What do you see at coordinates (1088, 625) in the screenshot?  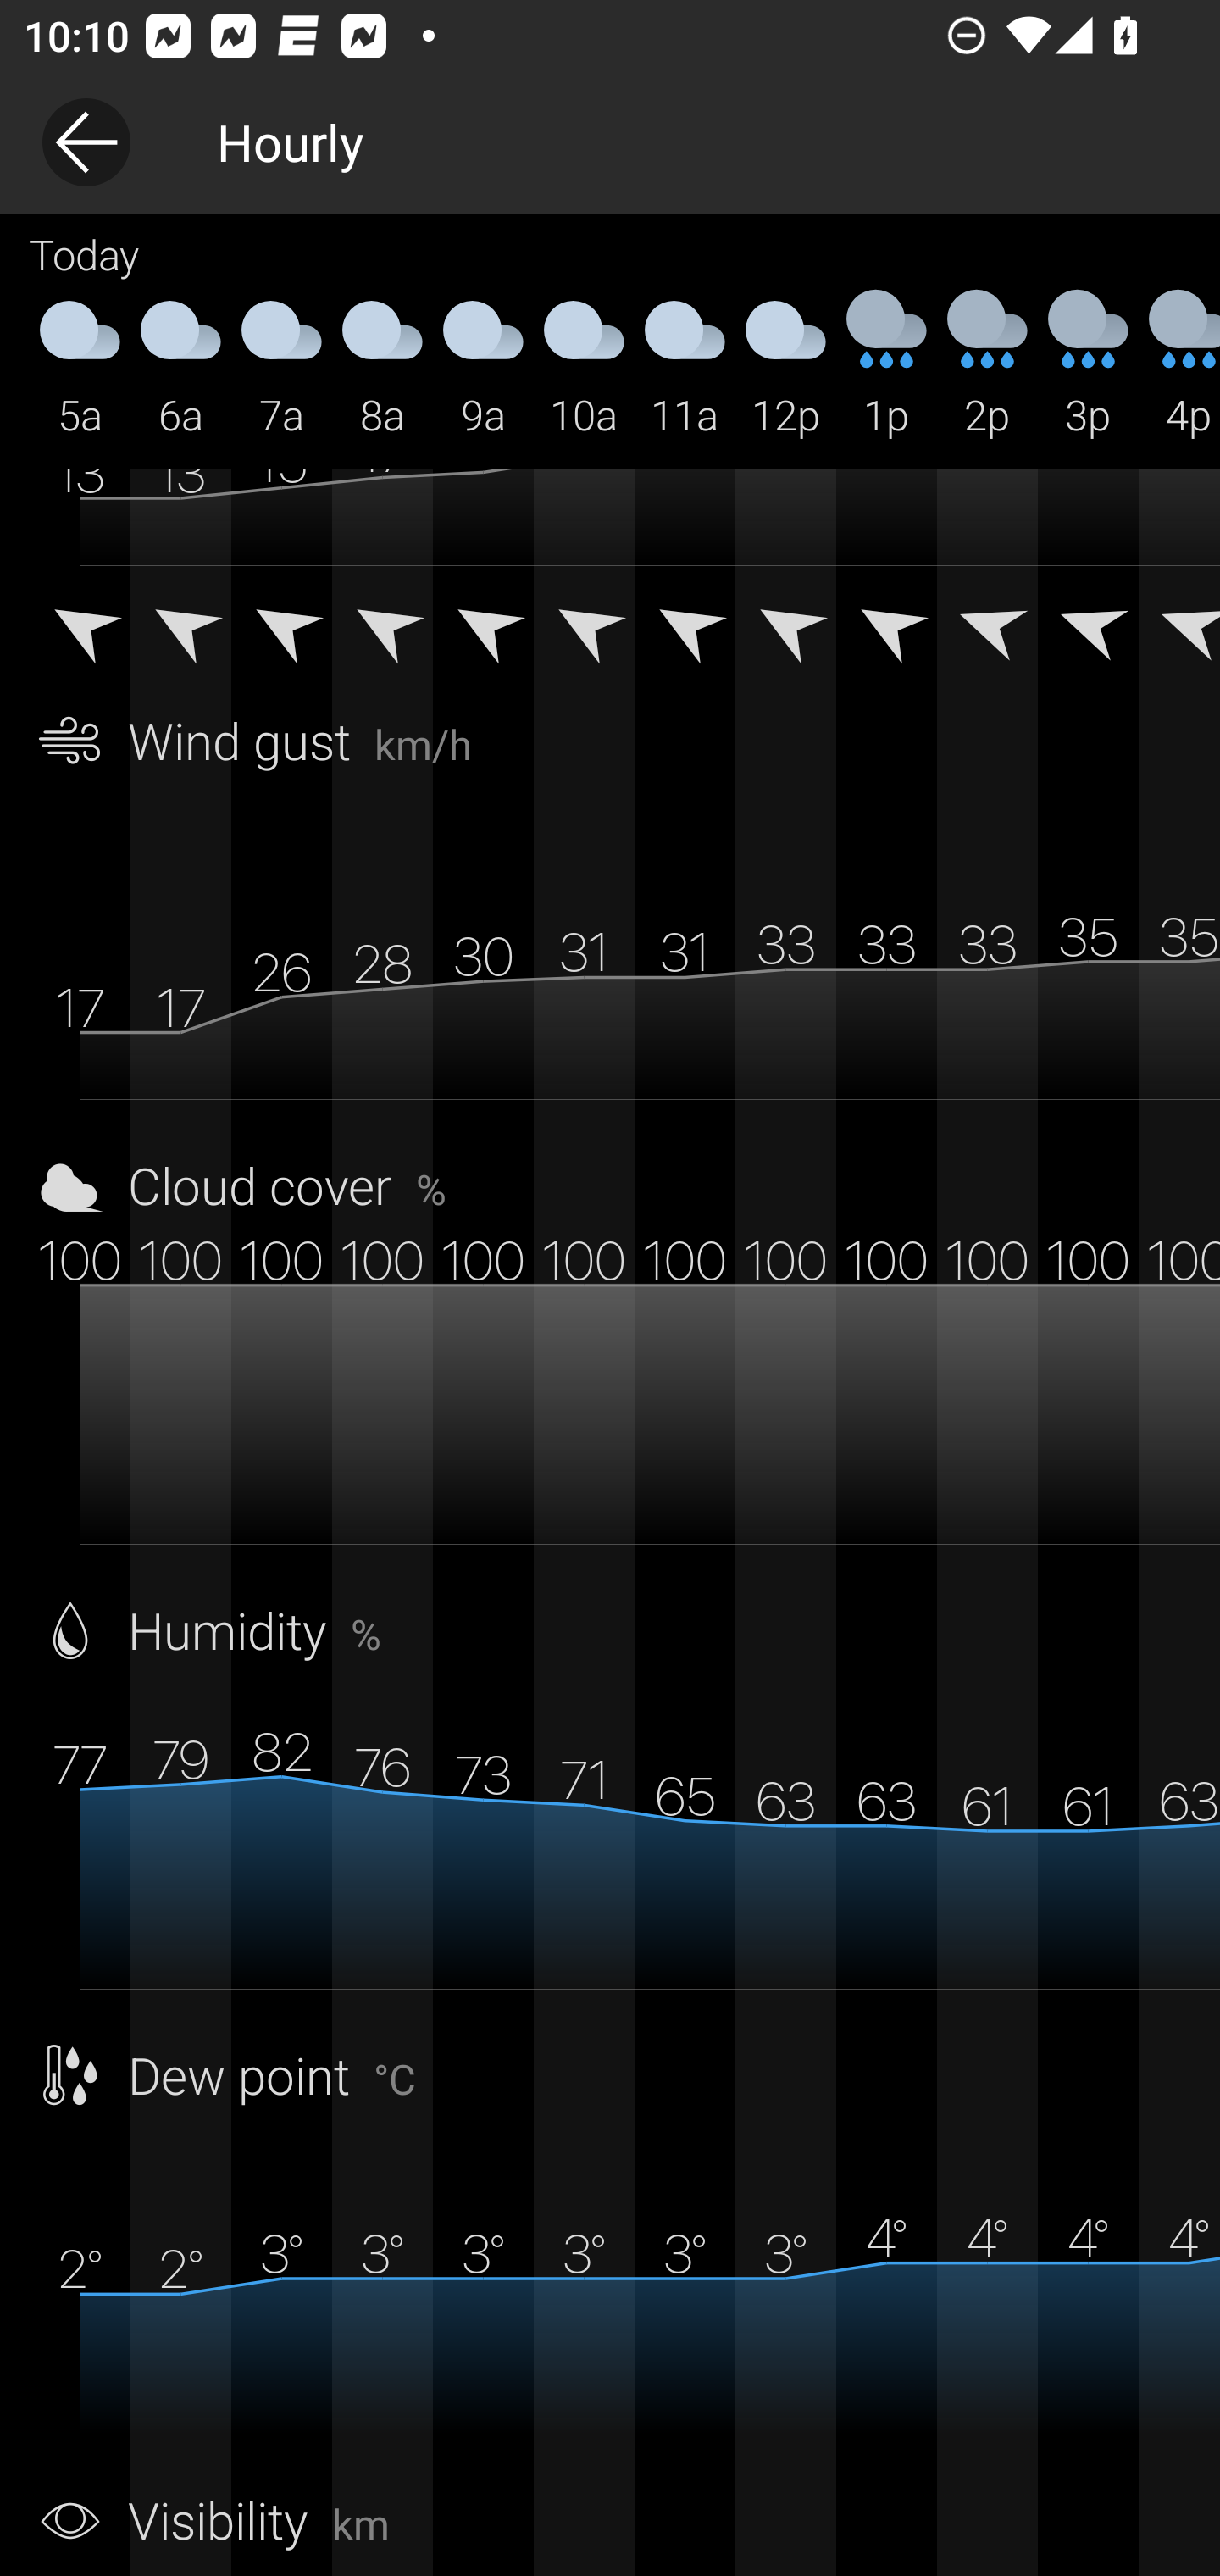 I see `` at bounding box center [1088, 625].